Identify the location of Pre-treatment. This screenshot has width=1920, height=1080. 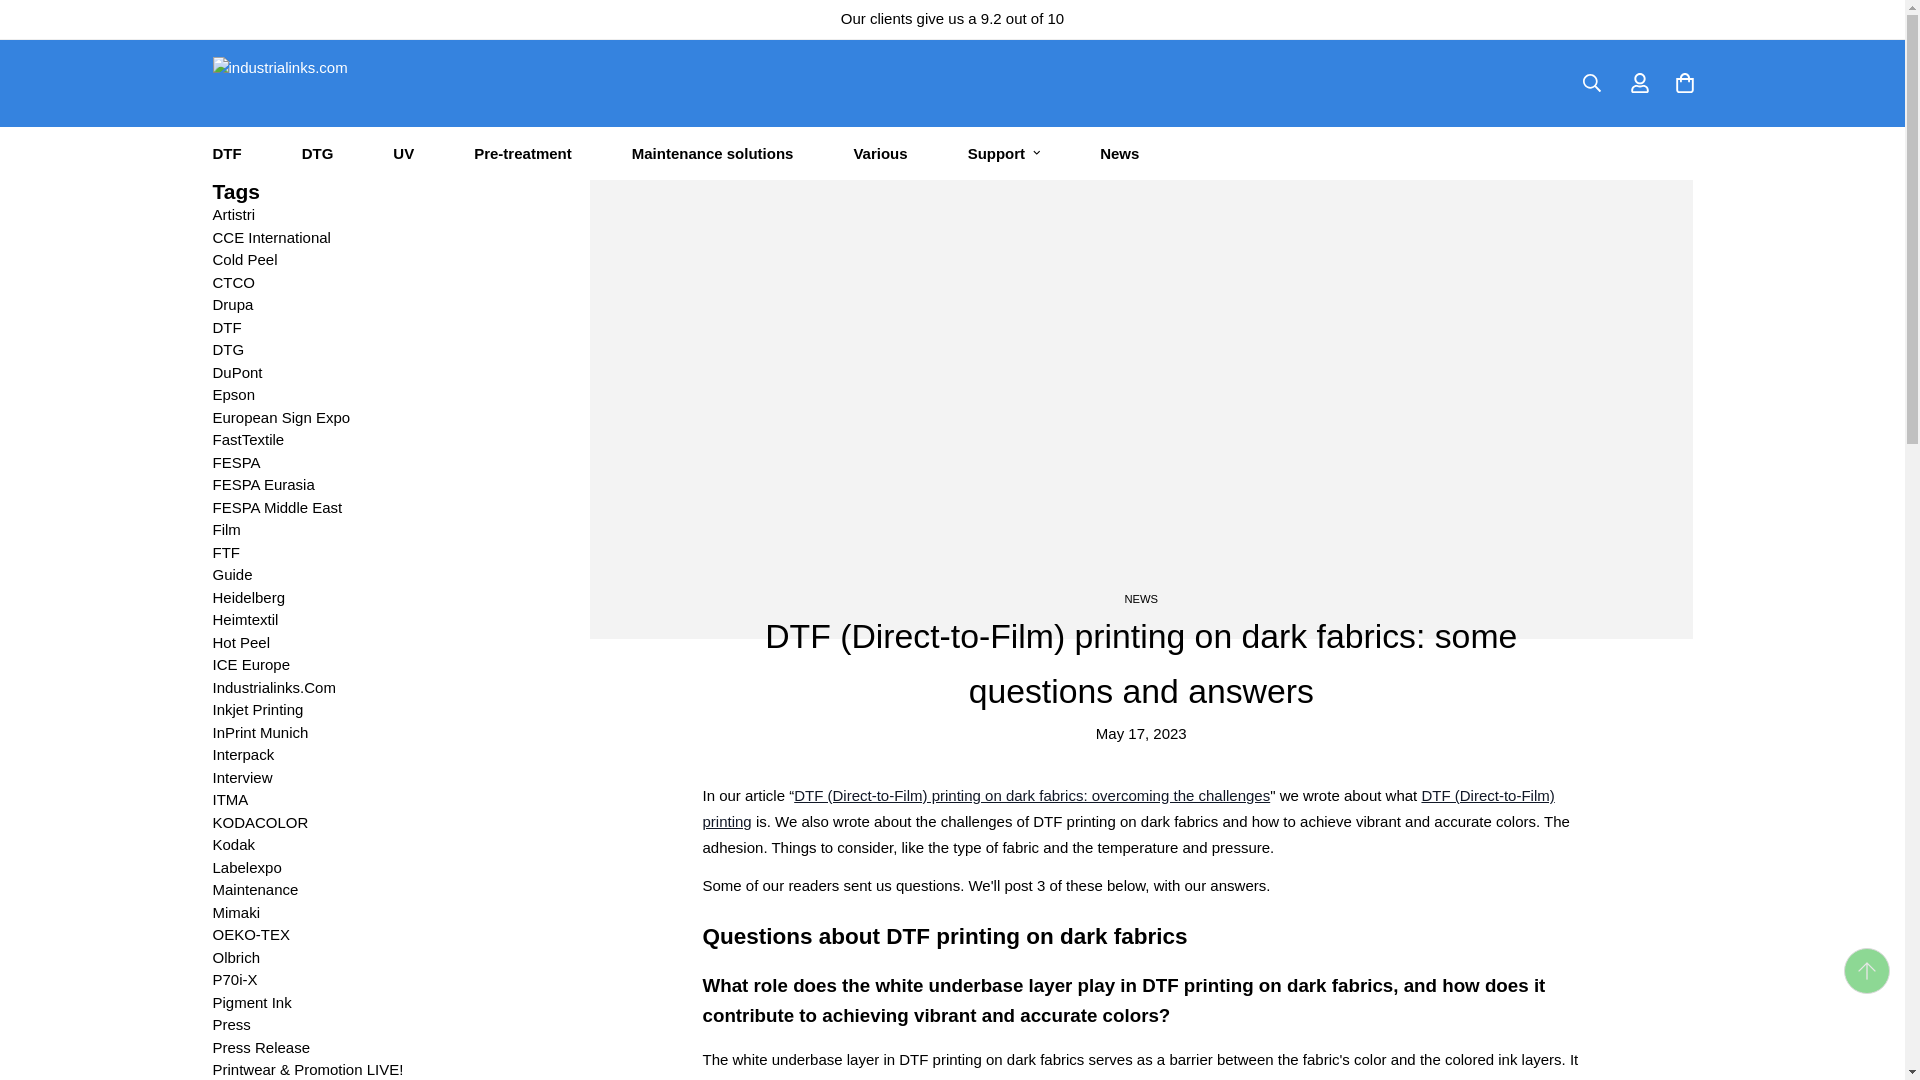
(522, 154).